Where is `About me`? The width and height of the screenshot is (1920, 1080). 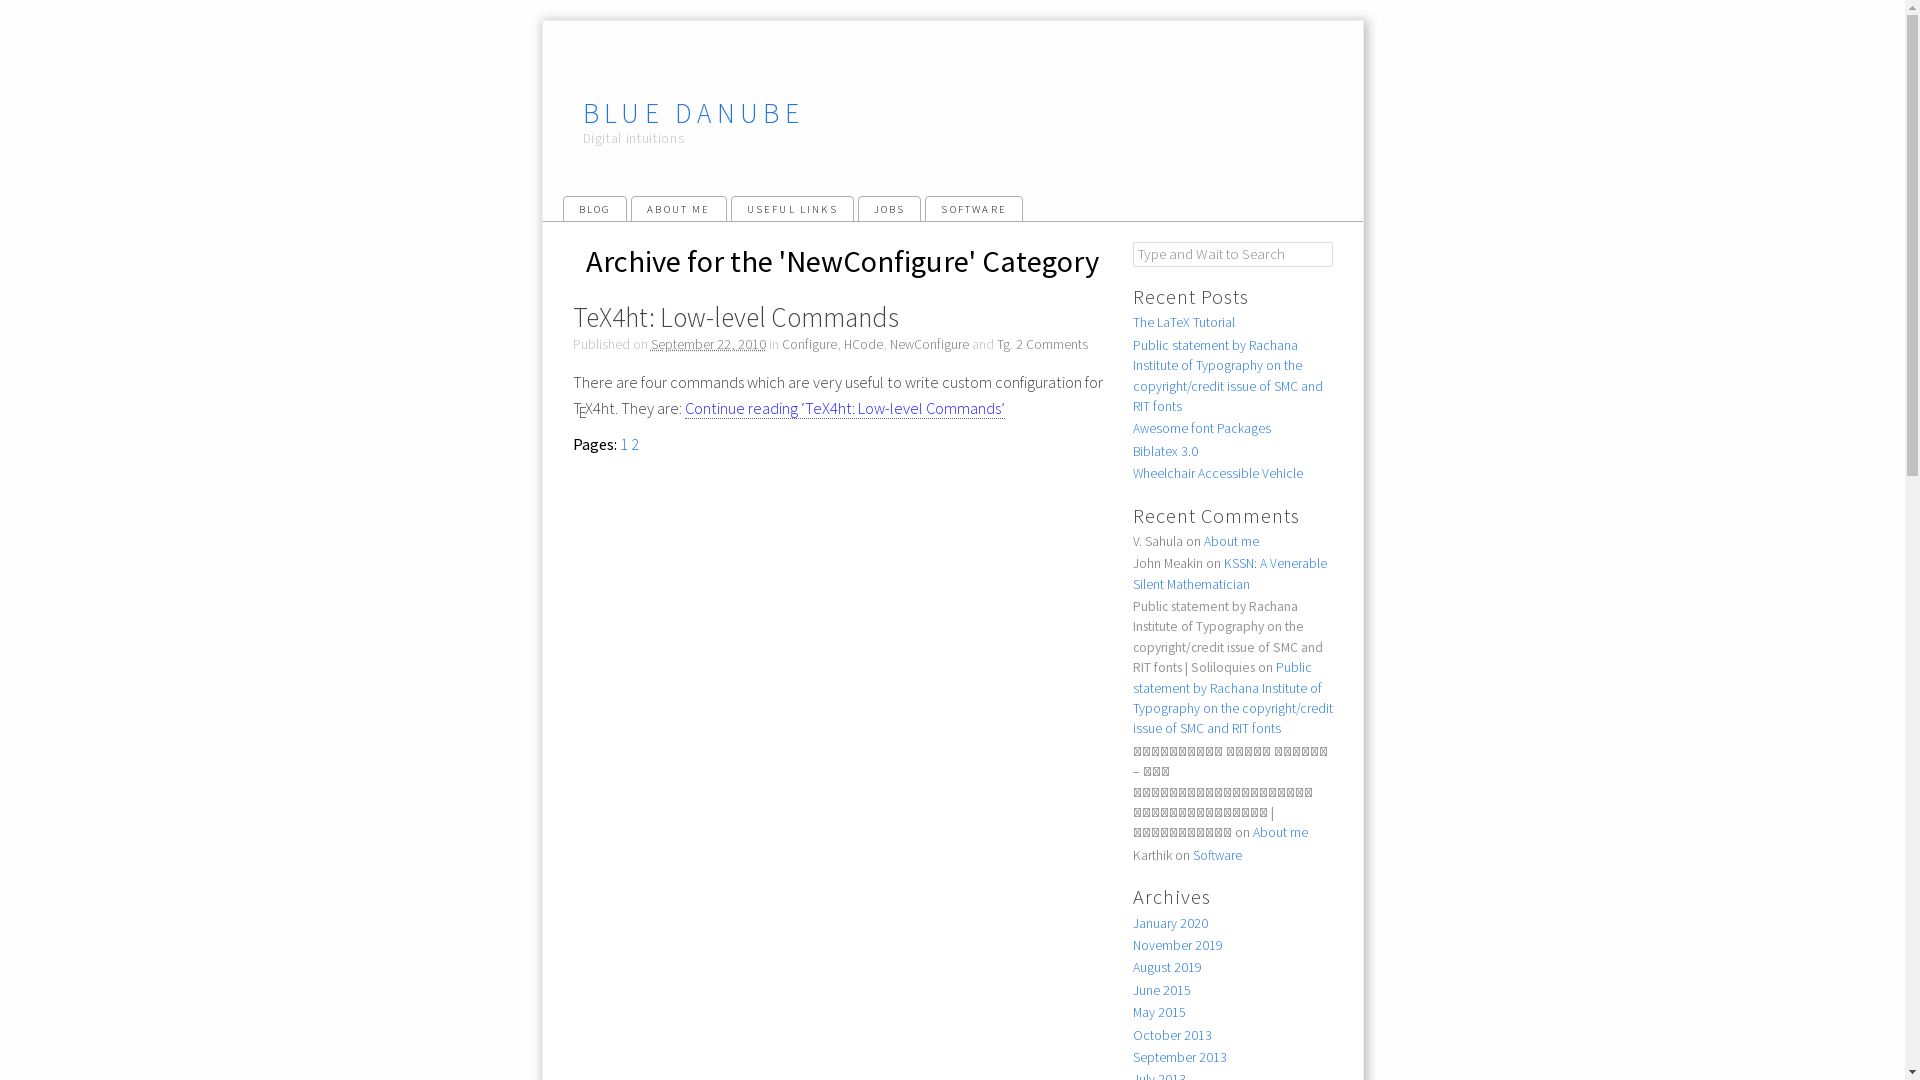
About me is located at coordinates (1232, 542).